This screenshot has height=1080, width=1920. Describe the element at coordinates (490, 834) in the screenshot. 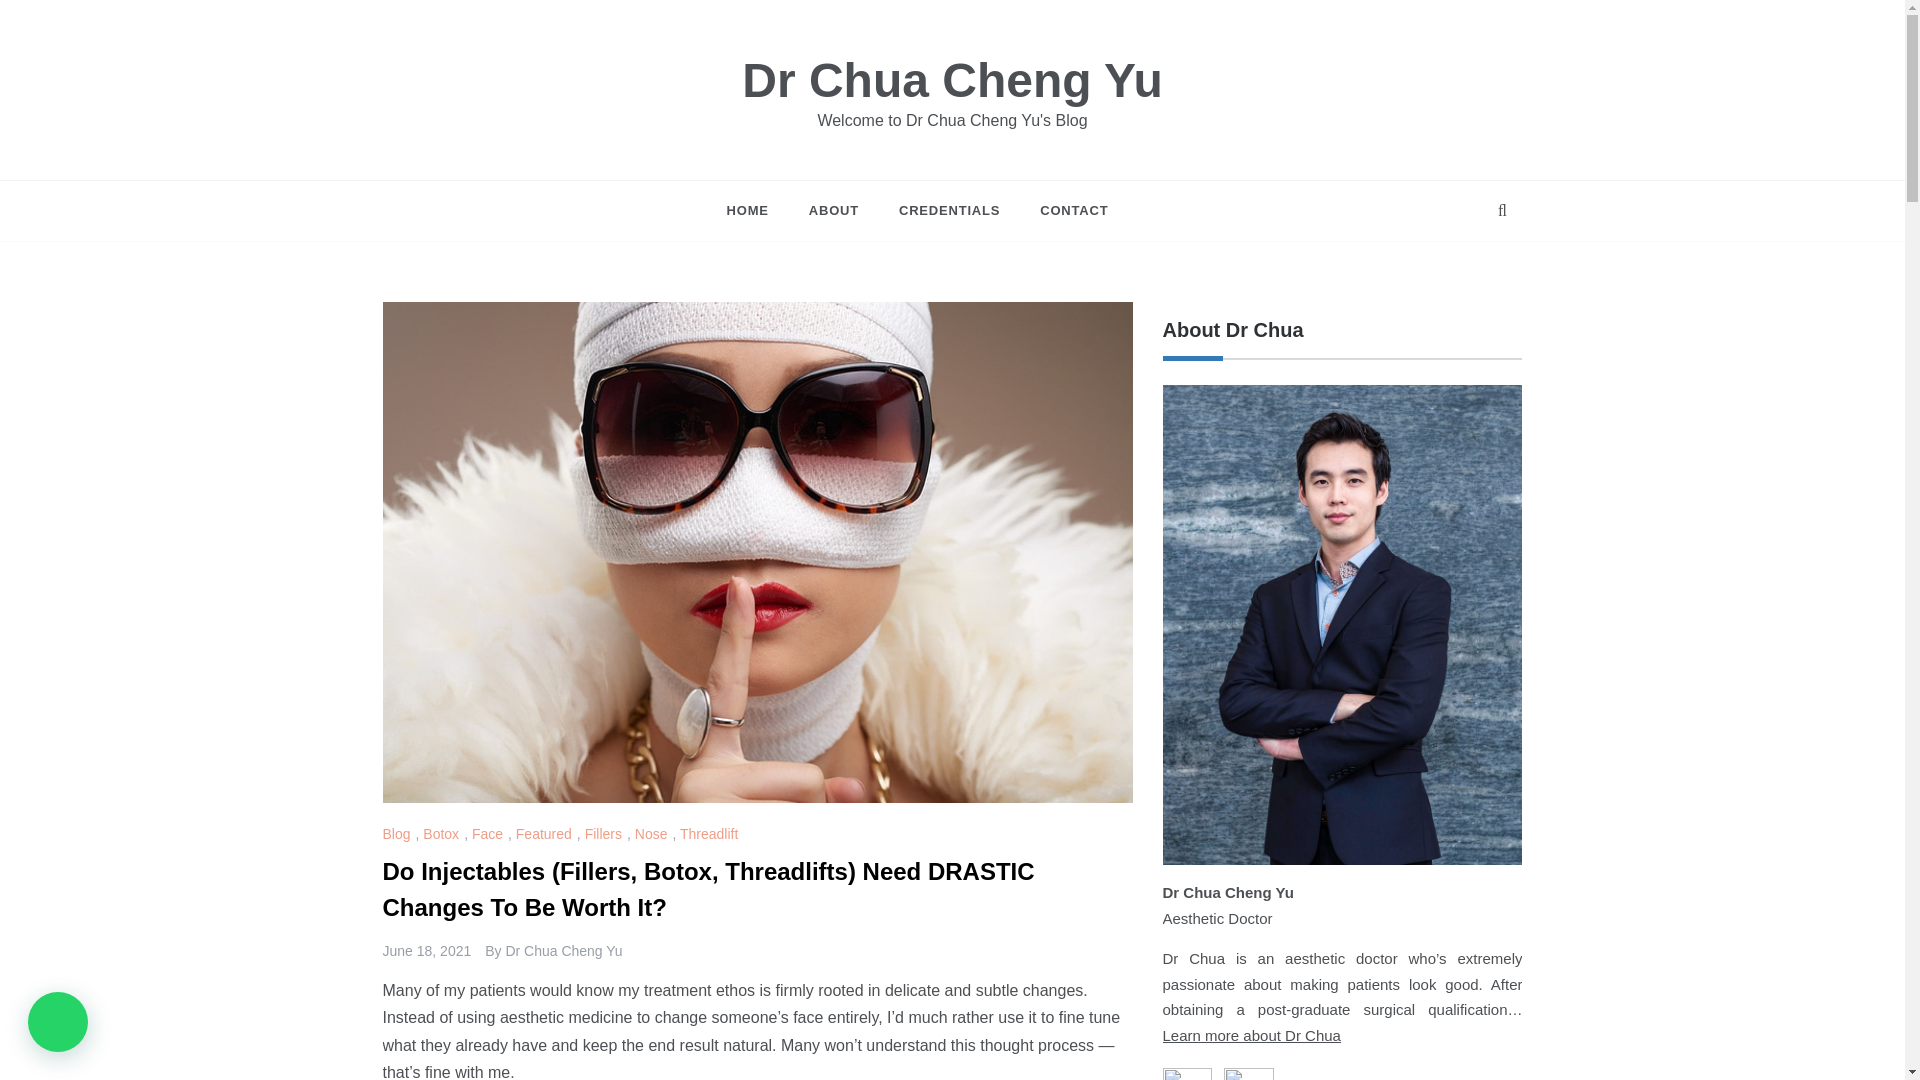

I see `Face` at that location.